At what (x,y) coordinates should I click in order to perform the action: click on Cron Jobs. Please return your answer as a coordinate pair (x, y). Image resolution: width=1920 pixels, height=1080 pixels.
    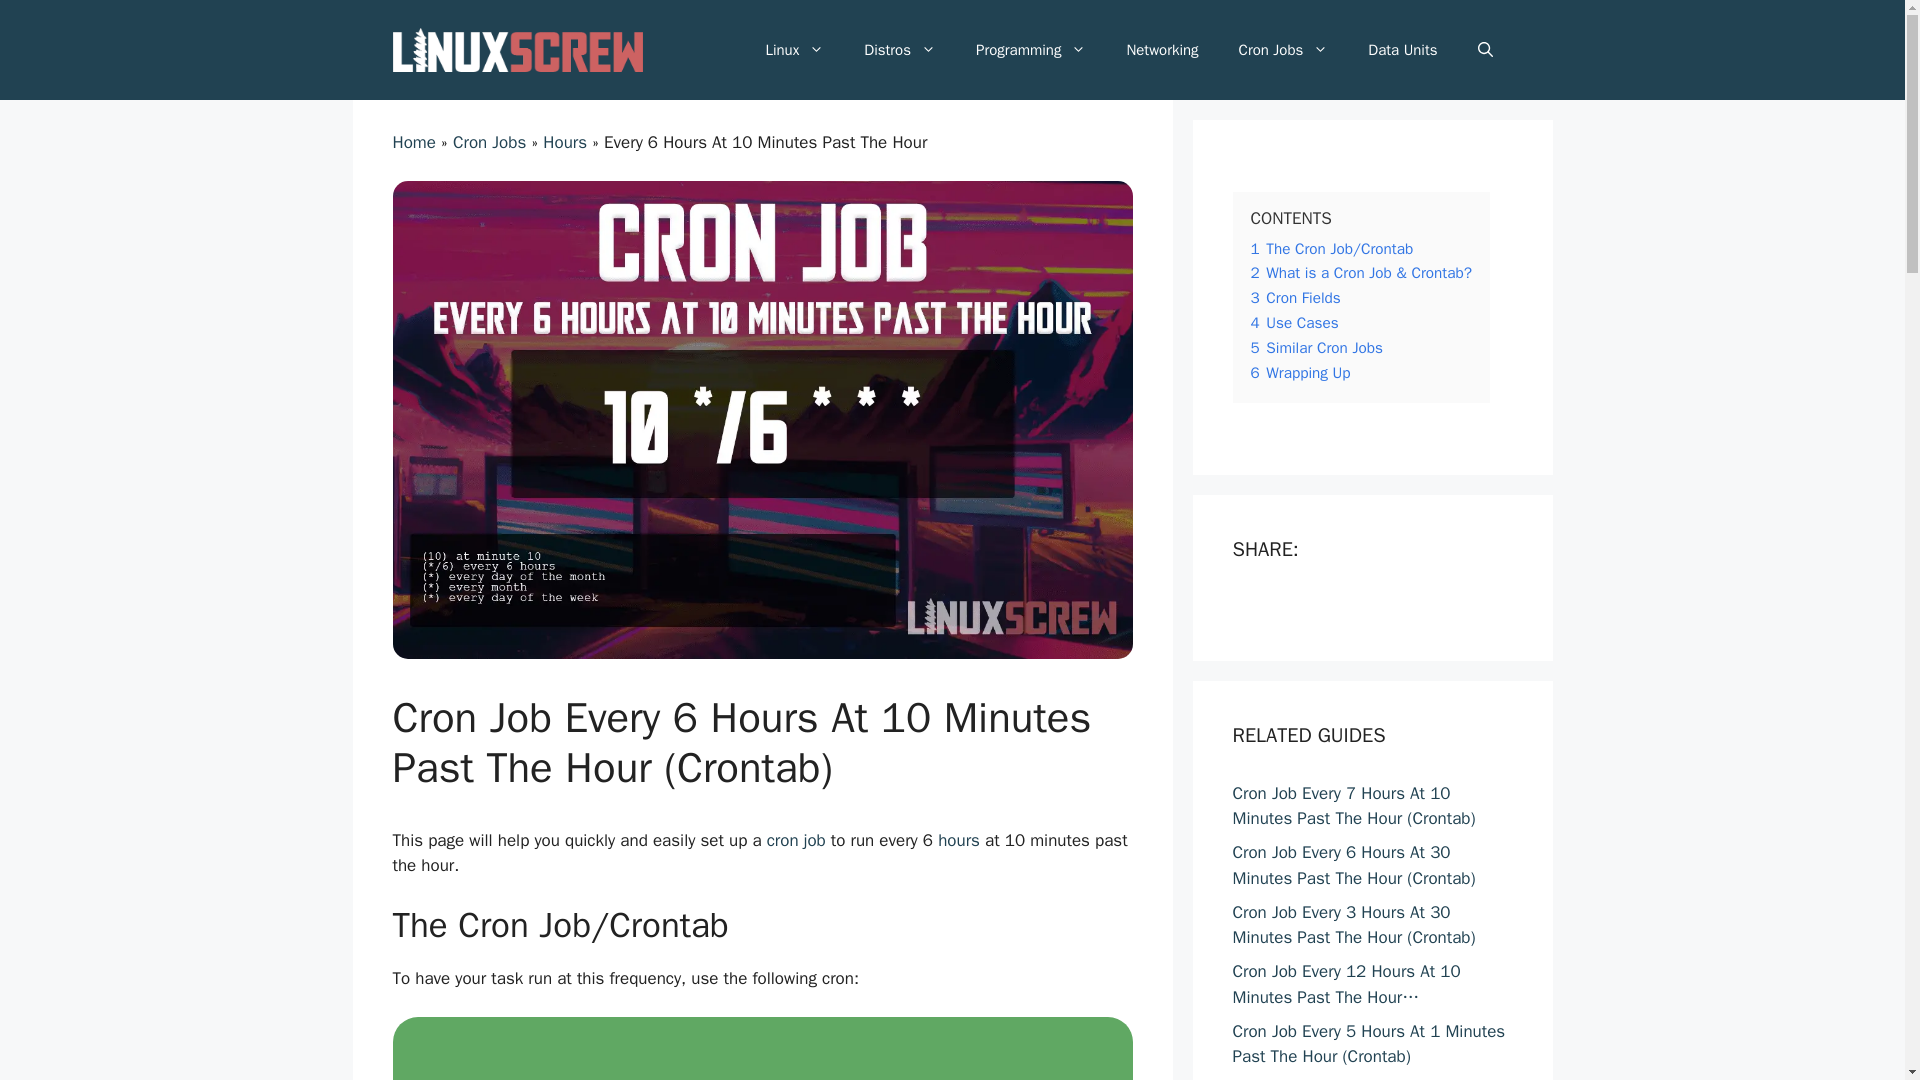
    Looking at the image, I should click on (1284, 50).